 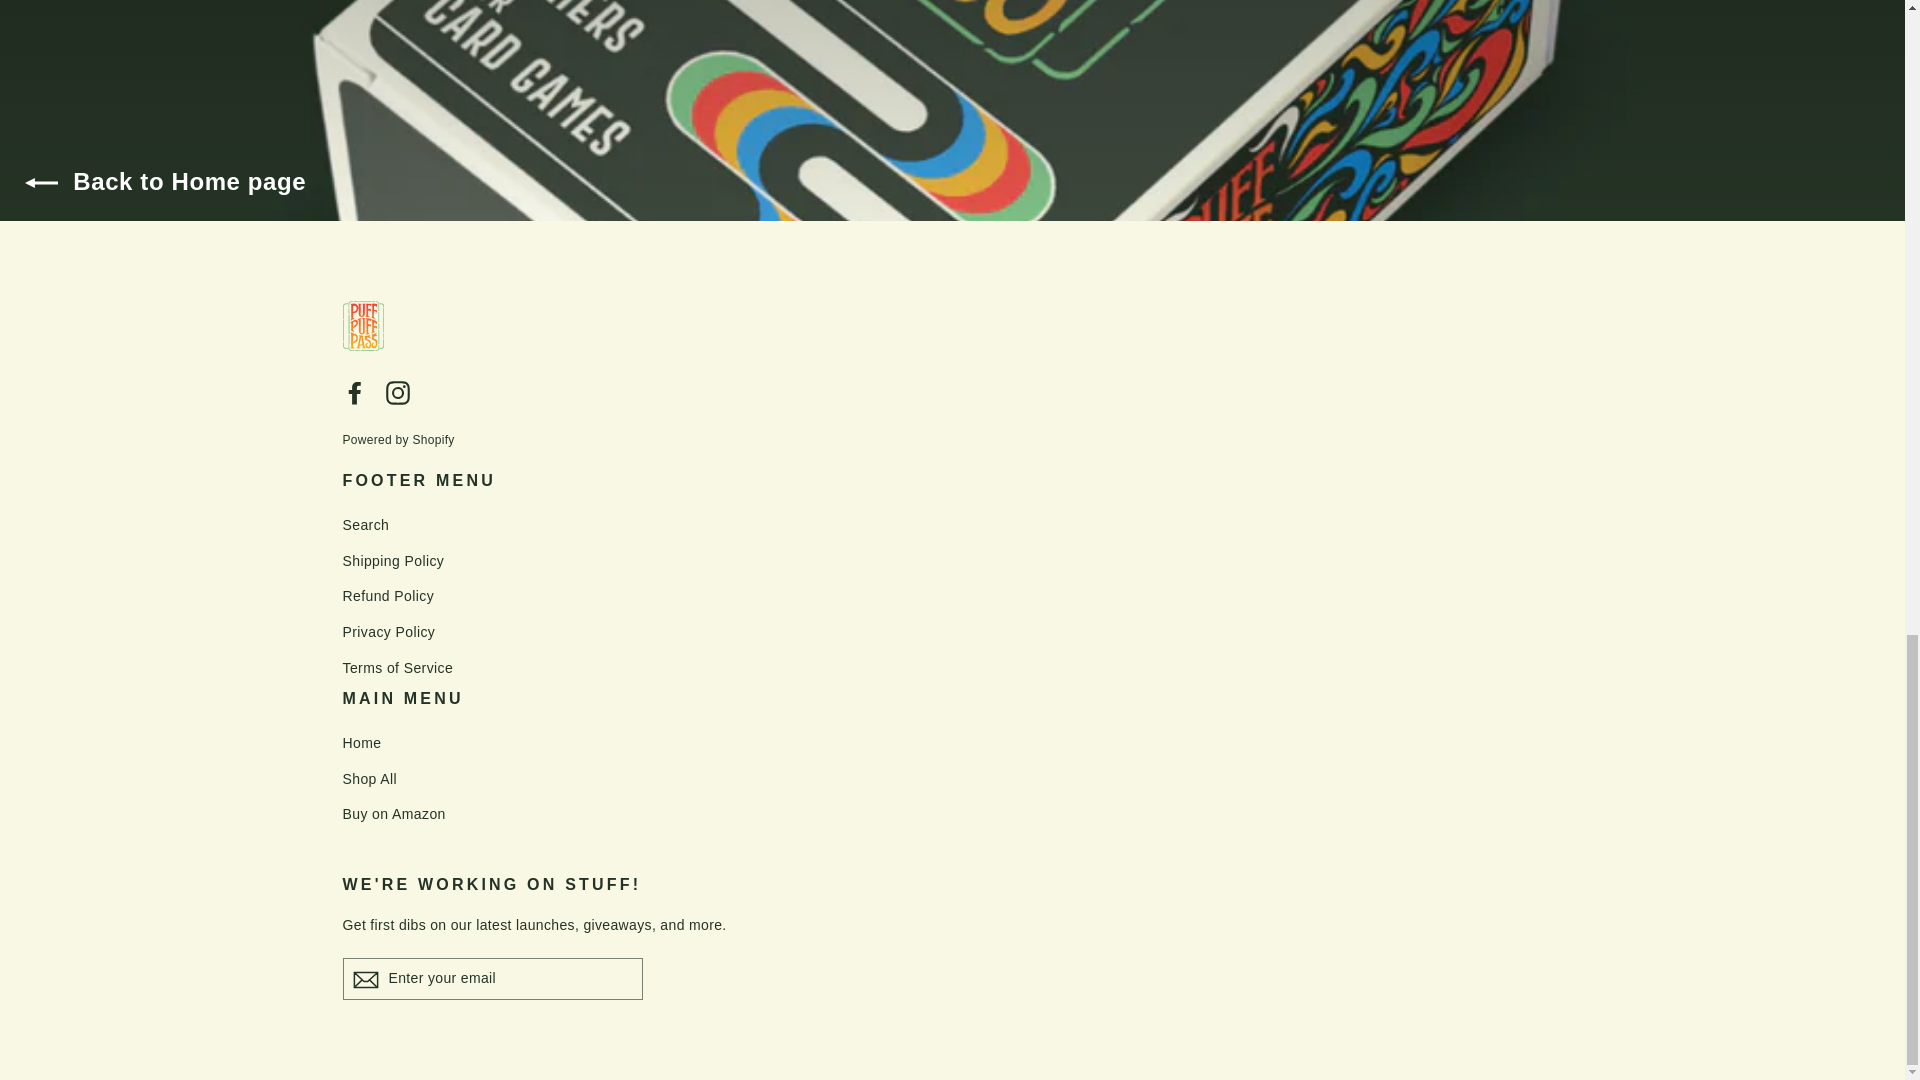 I want to click on Shop All, so click(x=952, y=779).